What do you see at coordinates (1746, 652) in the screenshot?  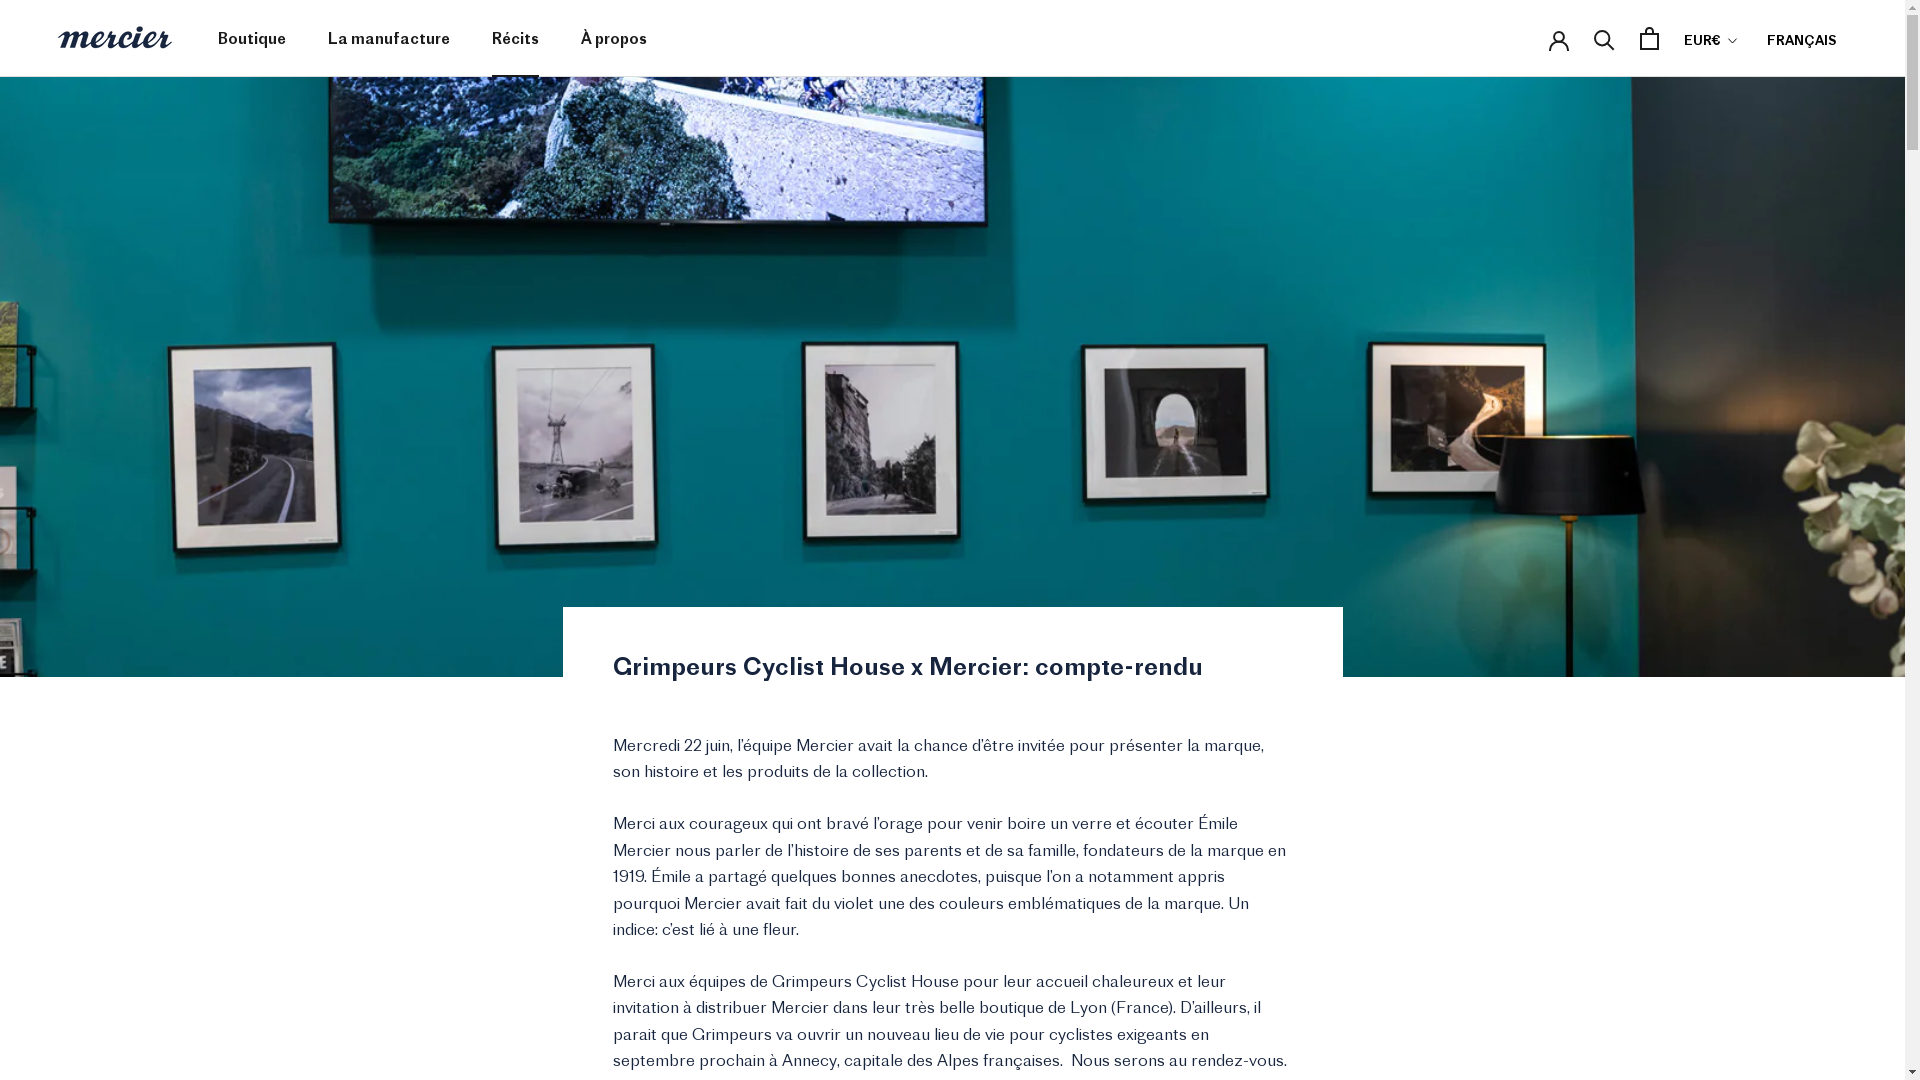 I see `CZK` at bounding box center [1746, 652].